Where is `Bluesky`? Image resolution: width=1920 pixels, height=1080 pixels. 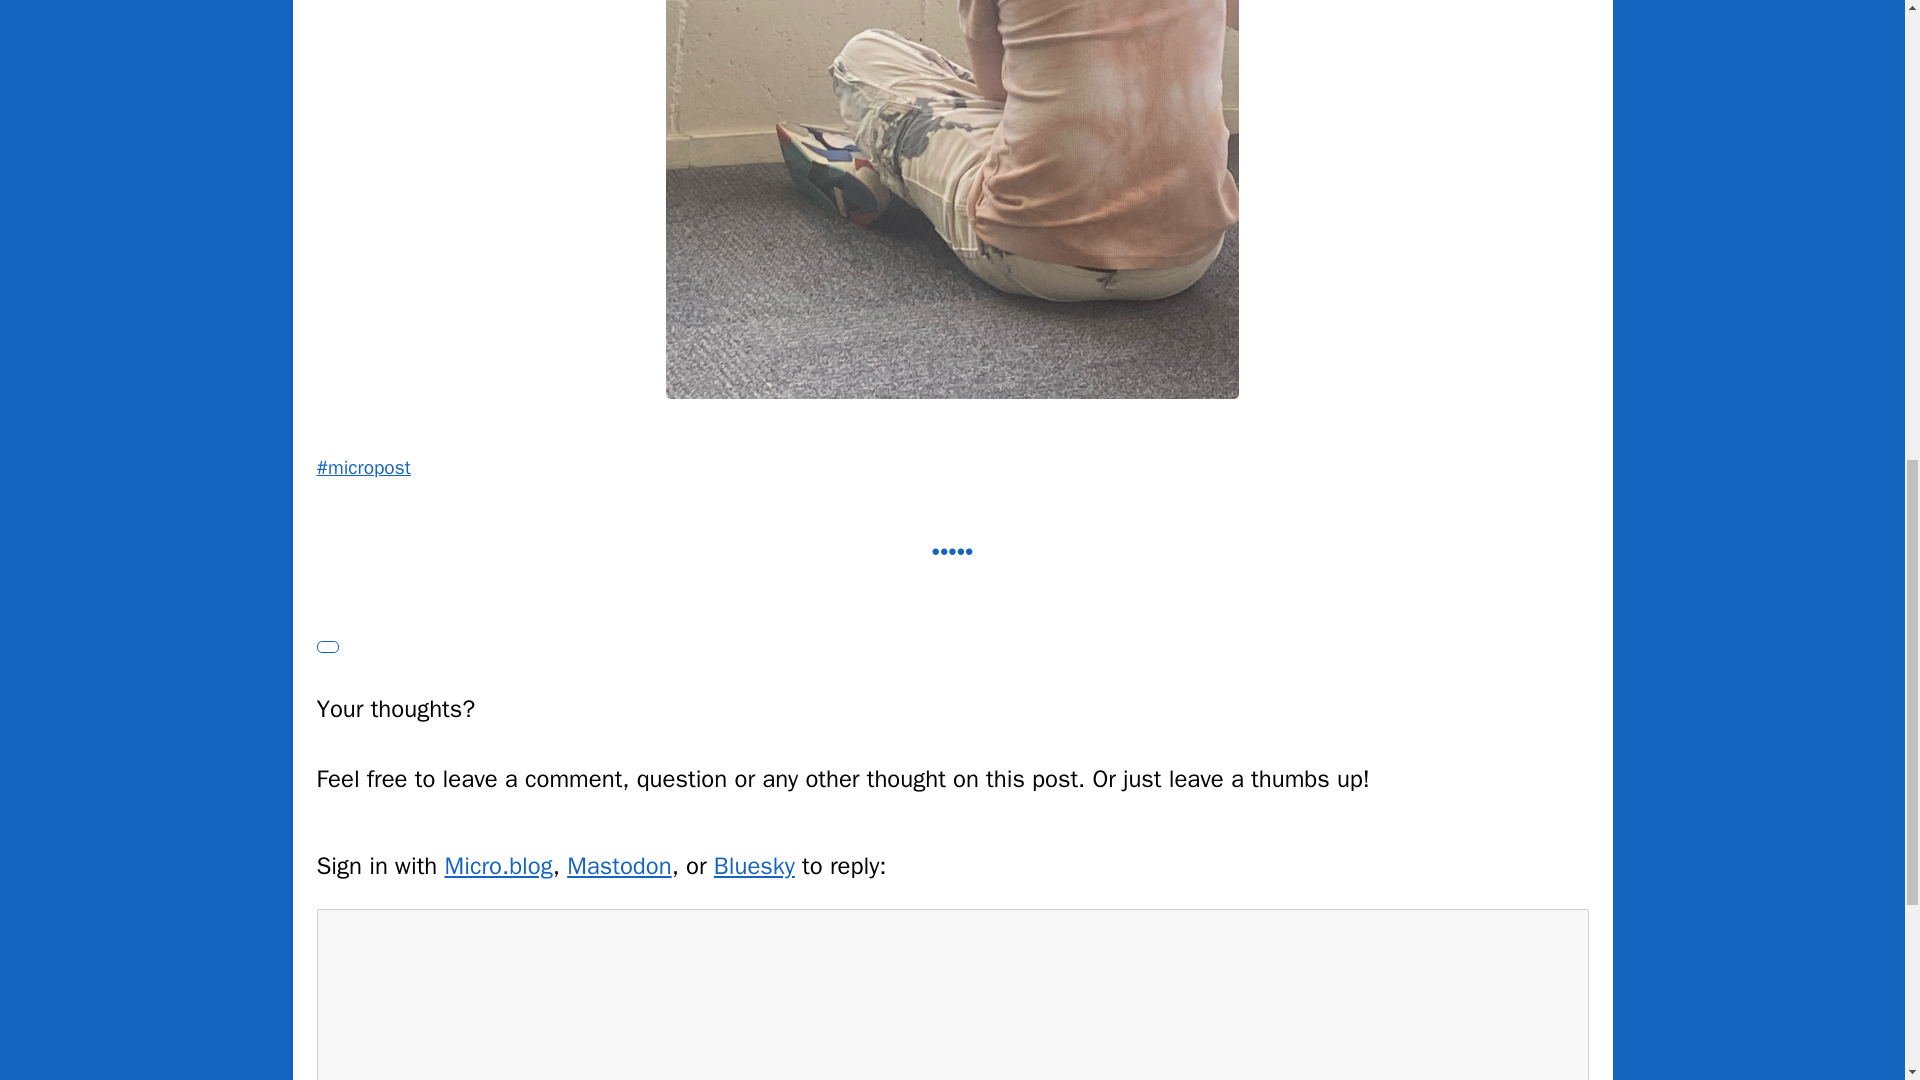 Bluesky is located at coordinates (754, 866).